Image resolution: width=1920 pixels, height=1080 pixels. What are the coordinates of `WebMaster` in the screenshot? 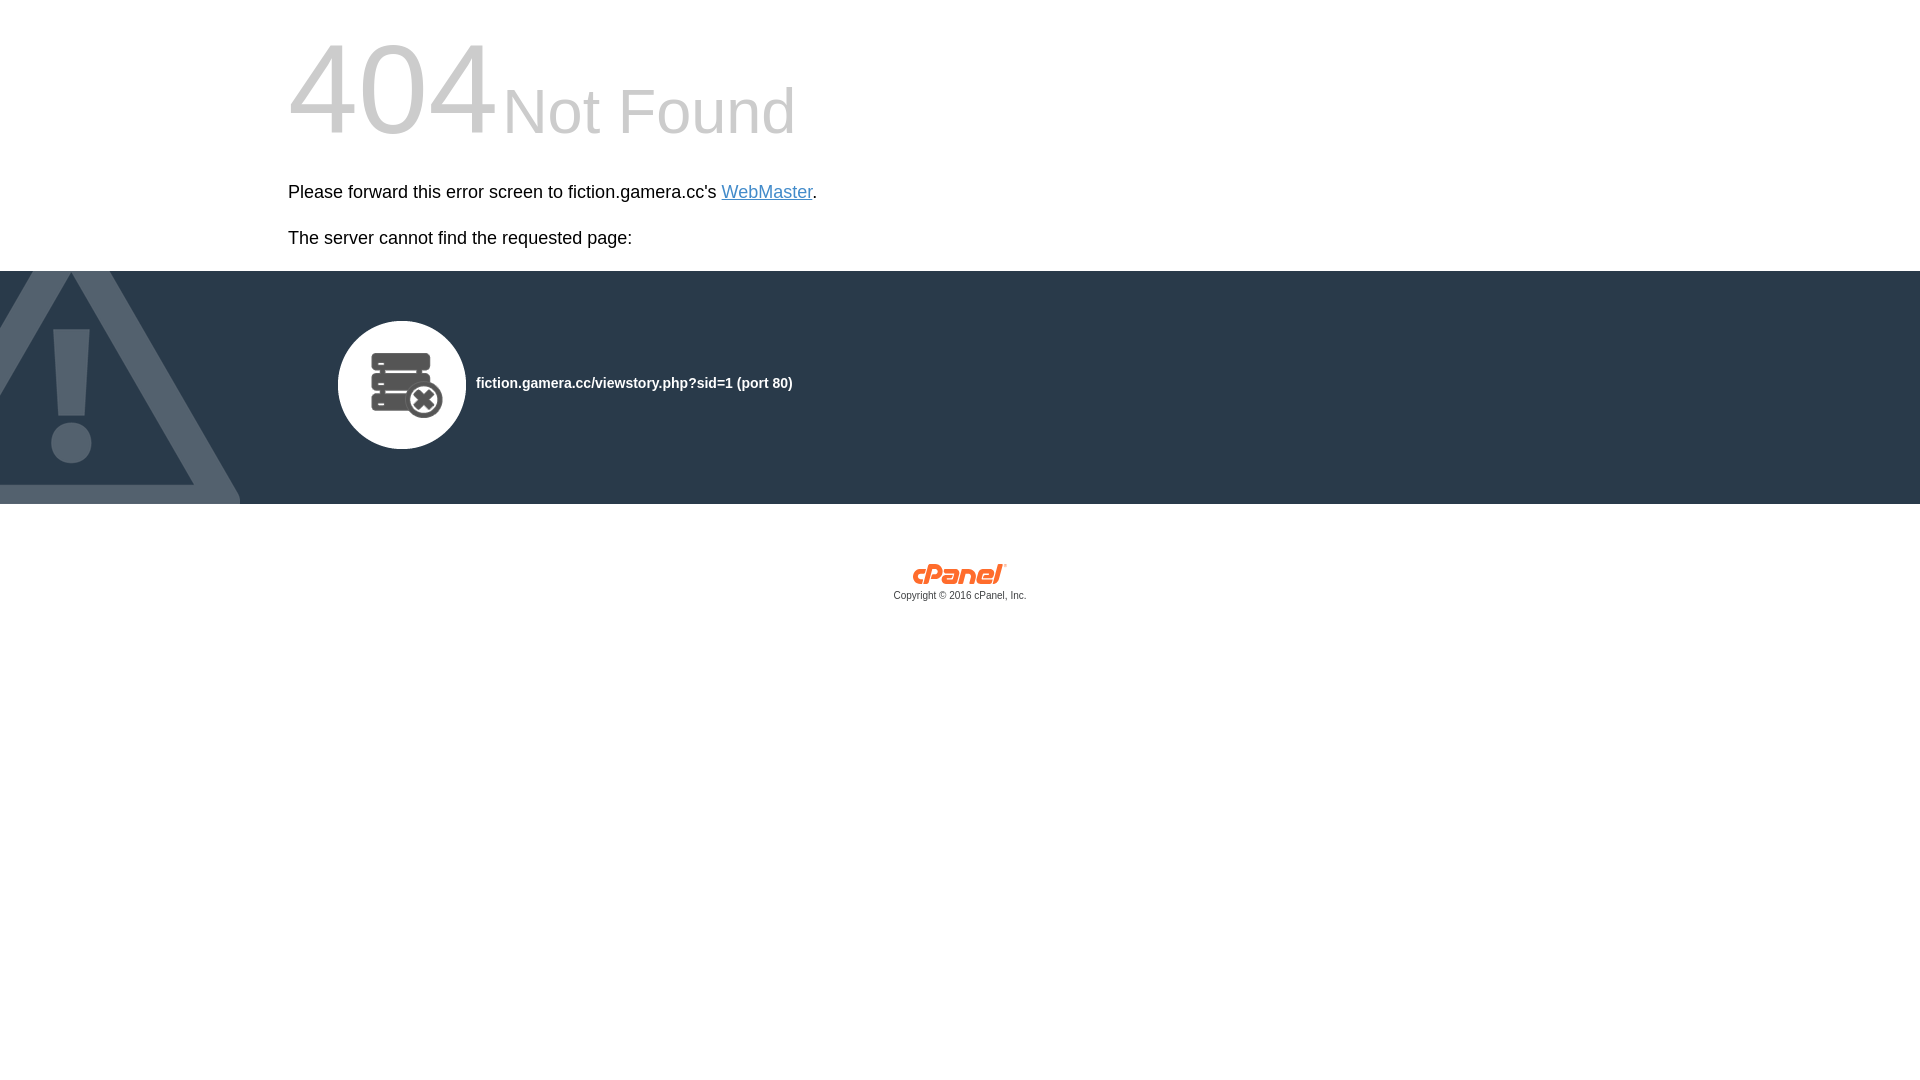 It's located at (768, 192).